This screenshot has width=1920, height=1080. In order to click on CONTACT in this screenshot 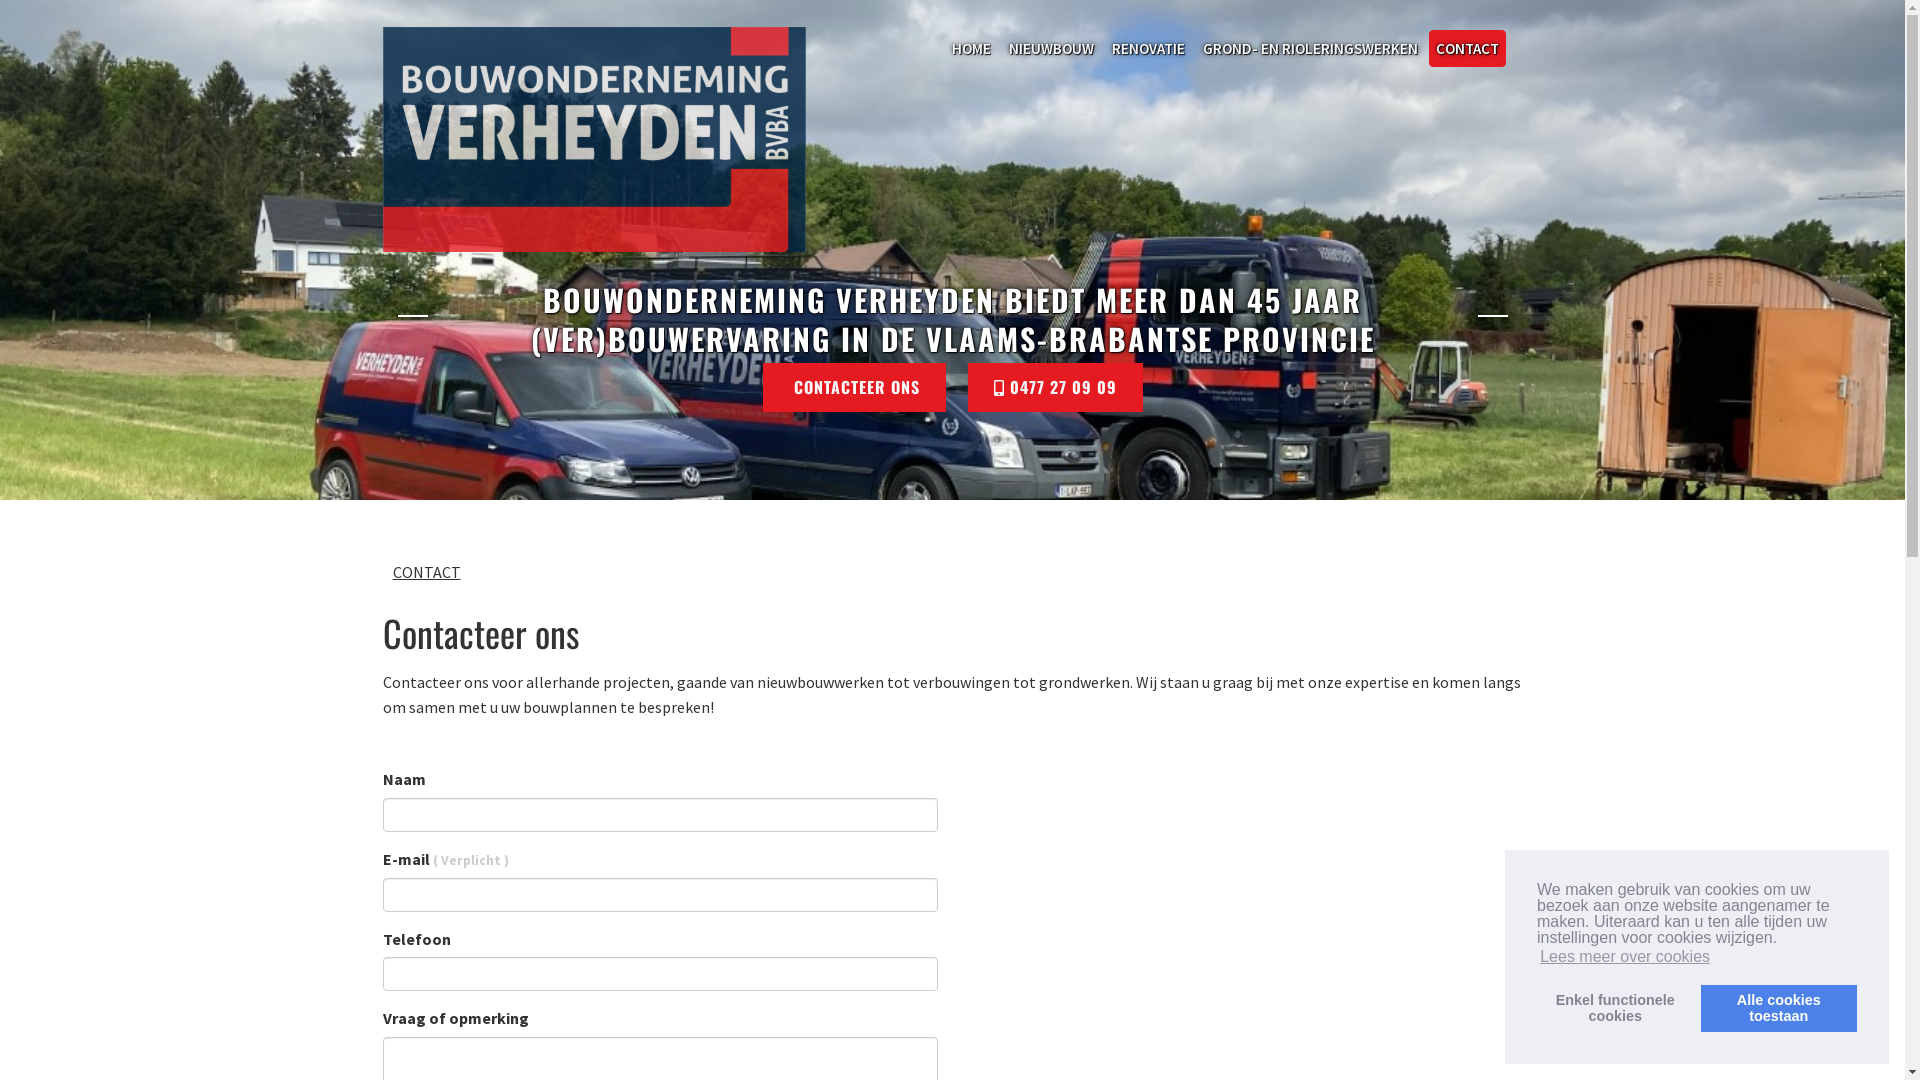, I will do `click(1466, 48)`.